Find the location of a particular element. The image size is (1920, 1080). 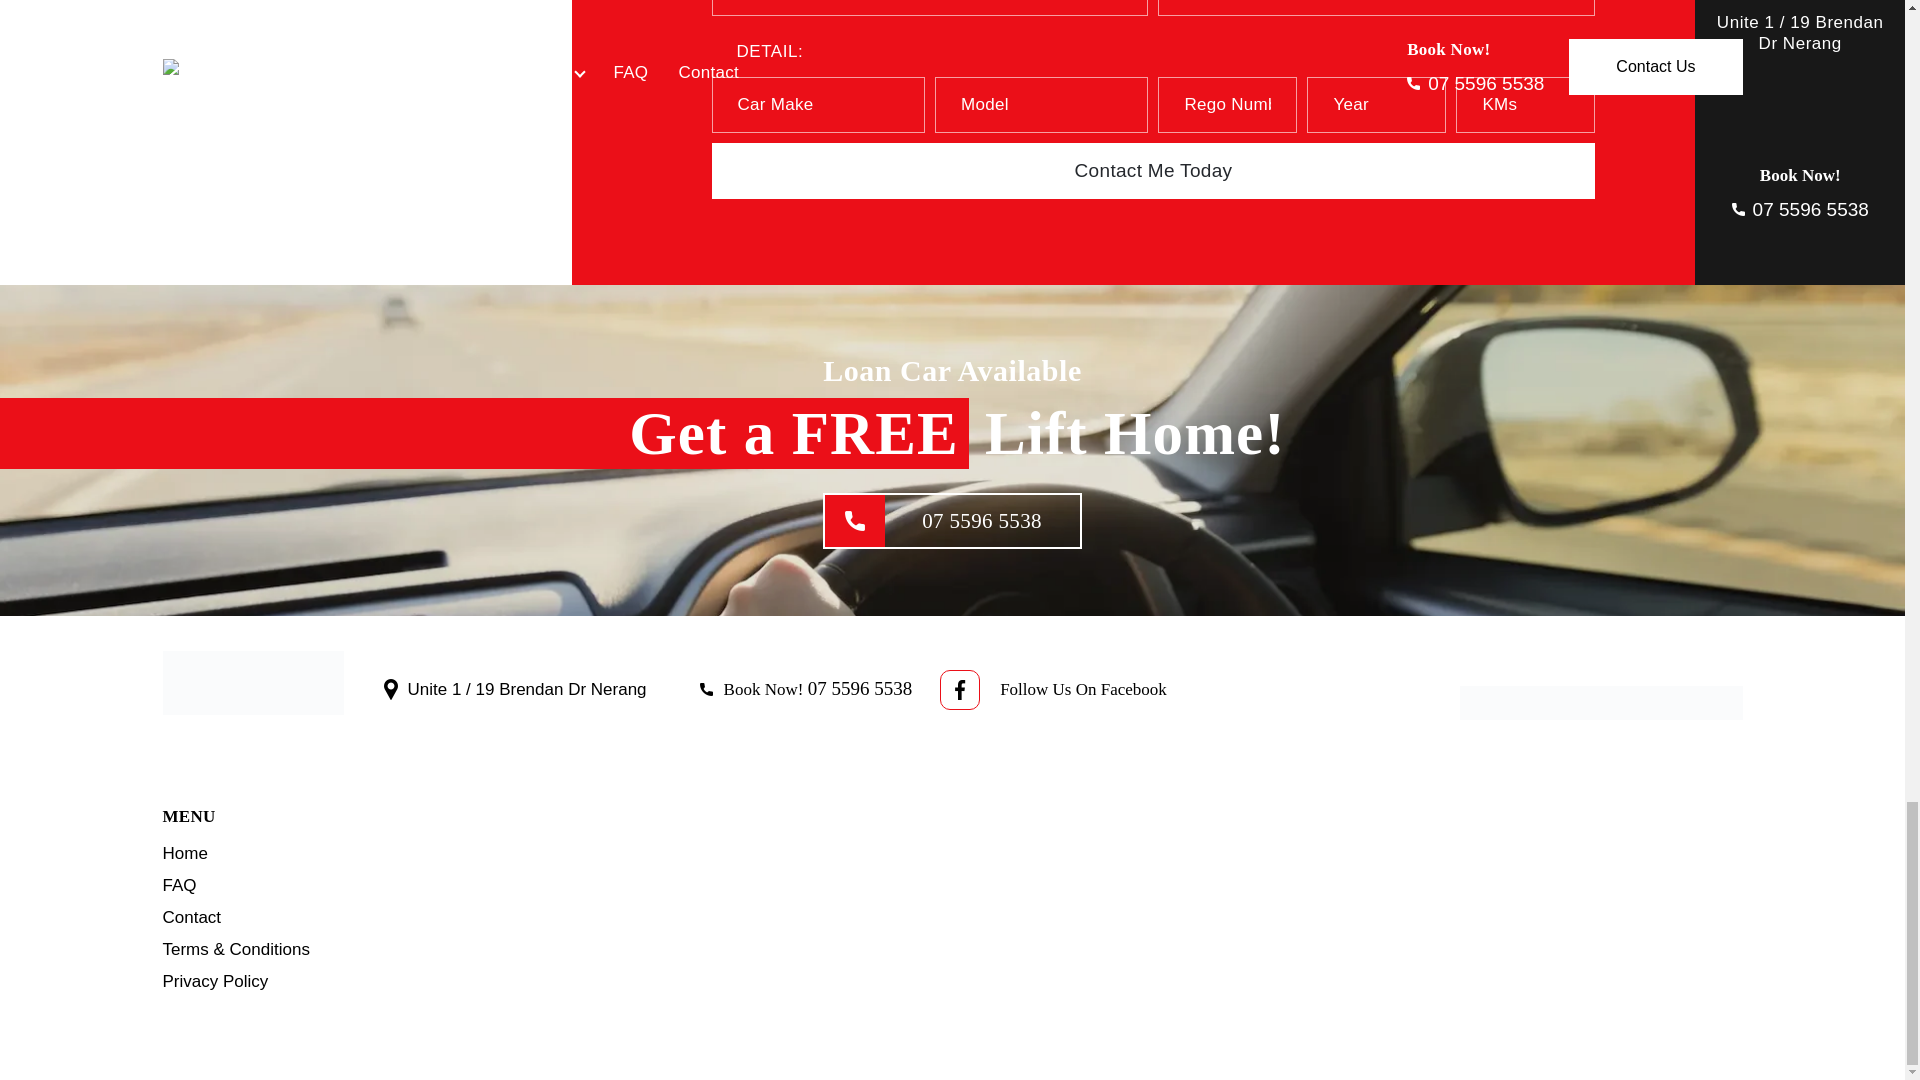

07 5596 5538 is located at coordinates (860, 688).